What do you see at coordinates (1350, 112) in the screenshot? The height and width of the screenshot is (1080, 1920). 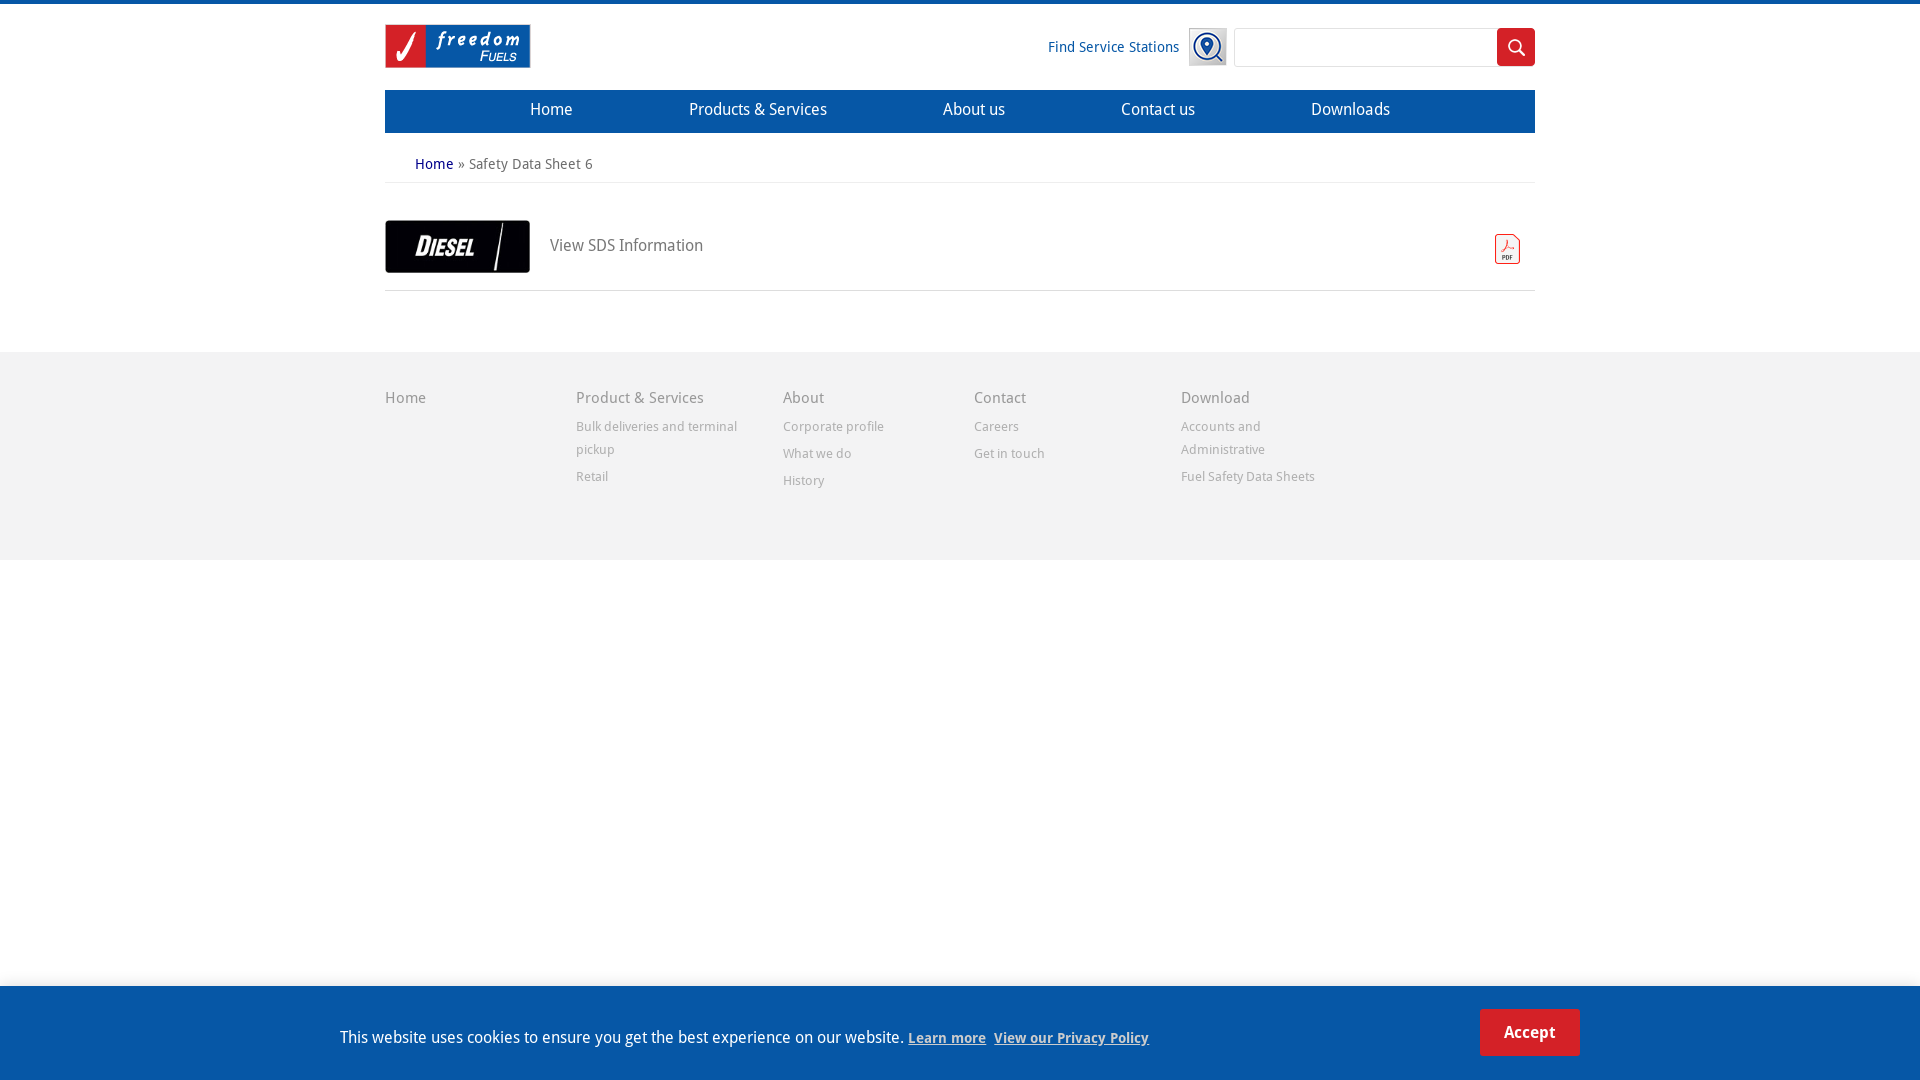 I see `Downloads` at bounding box center [1350, 112].